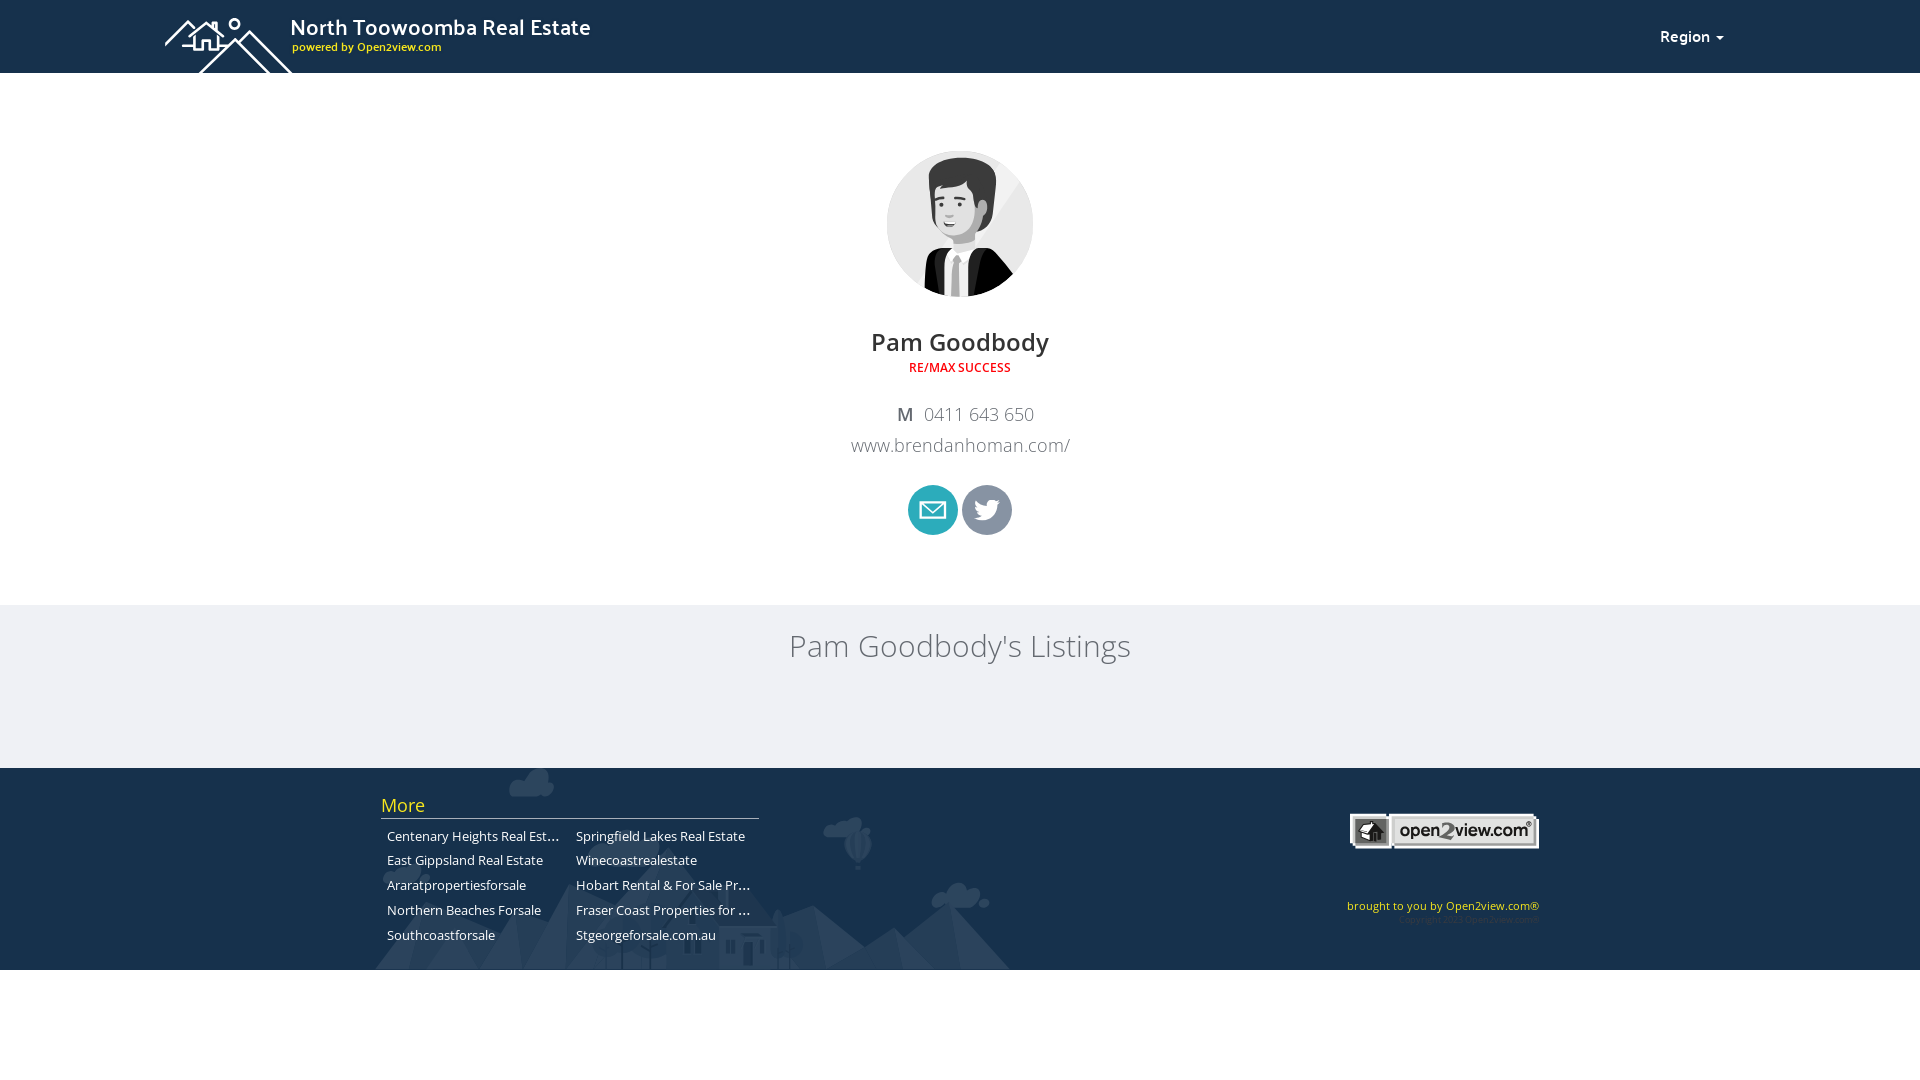  I want to click on Fraser Coast Properties for Sale, so click(669, 909).